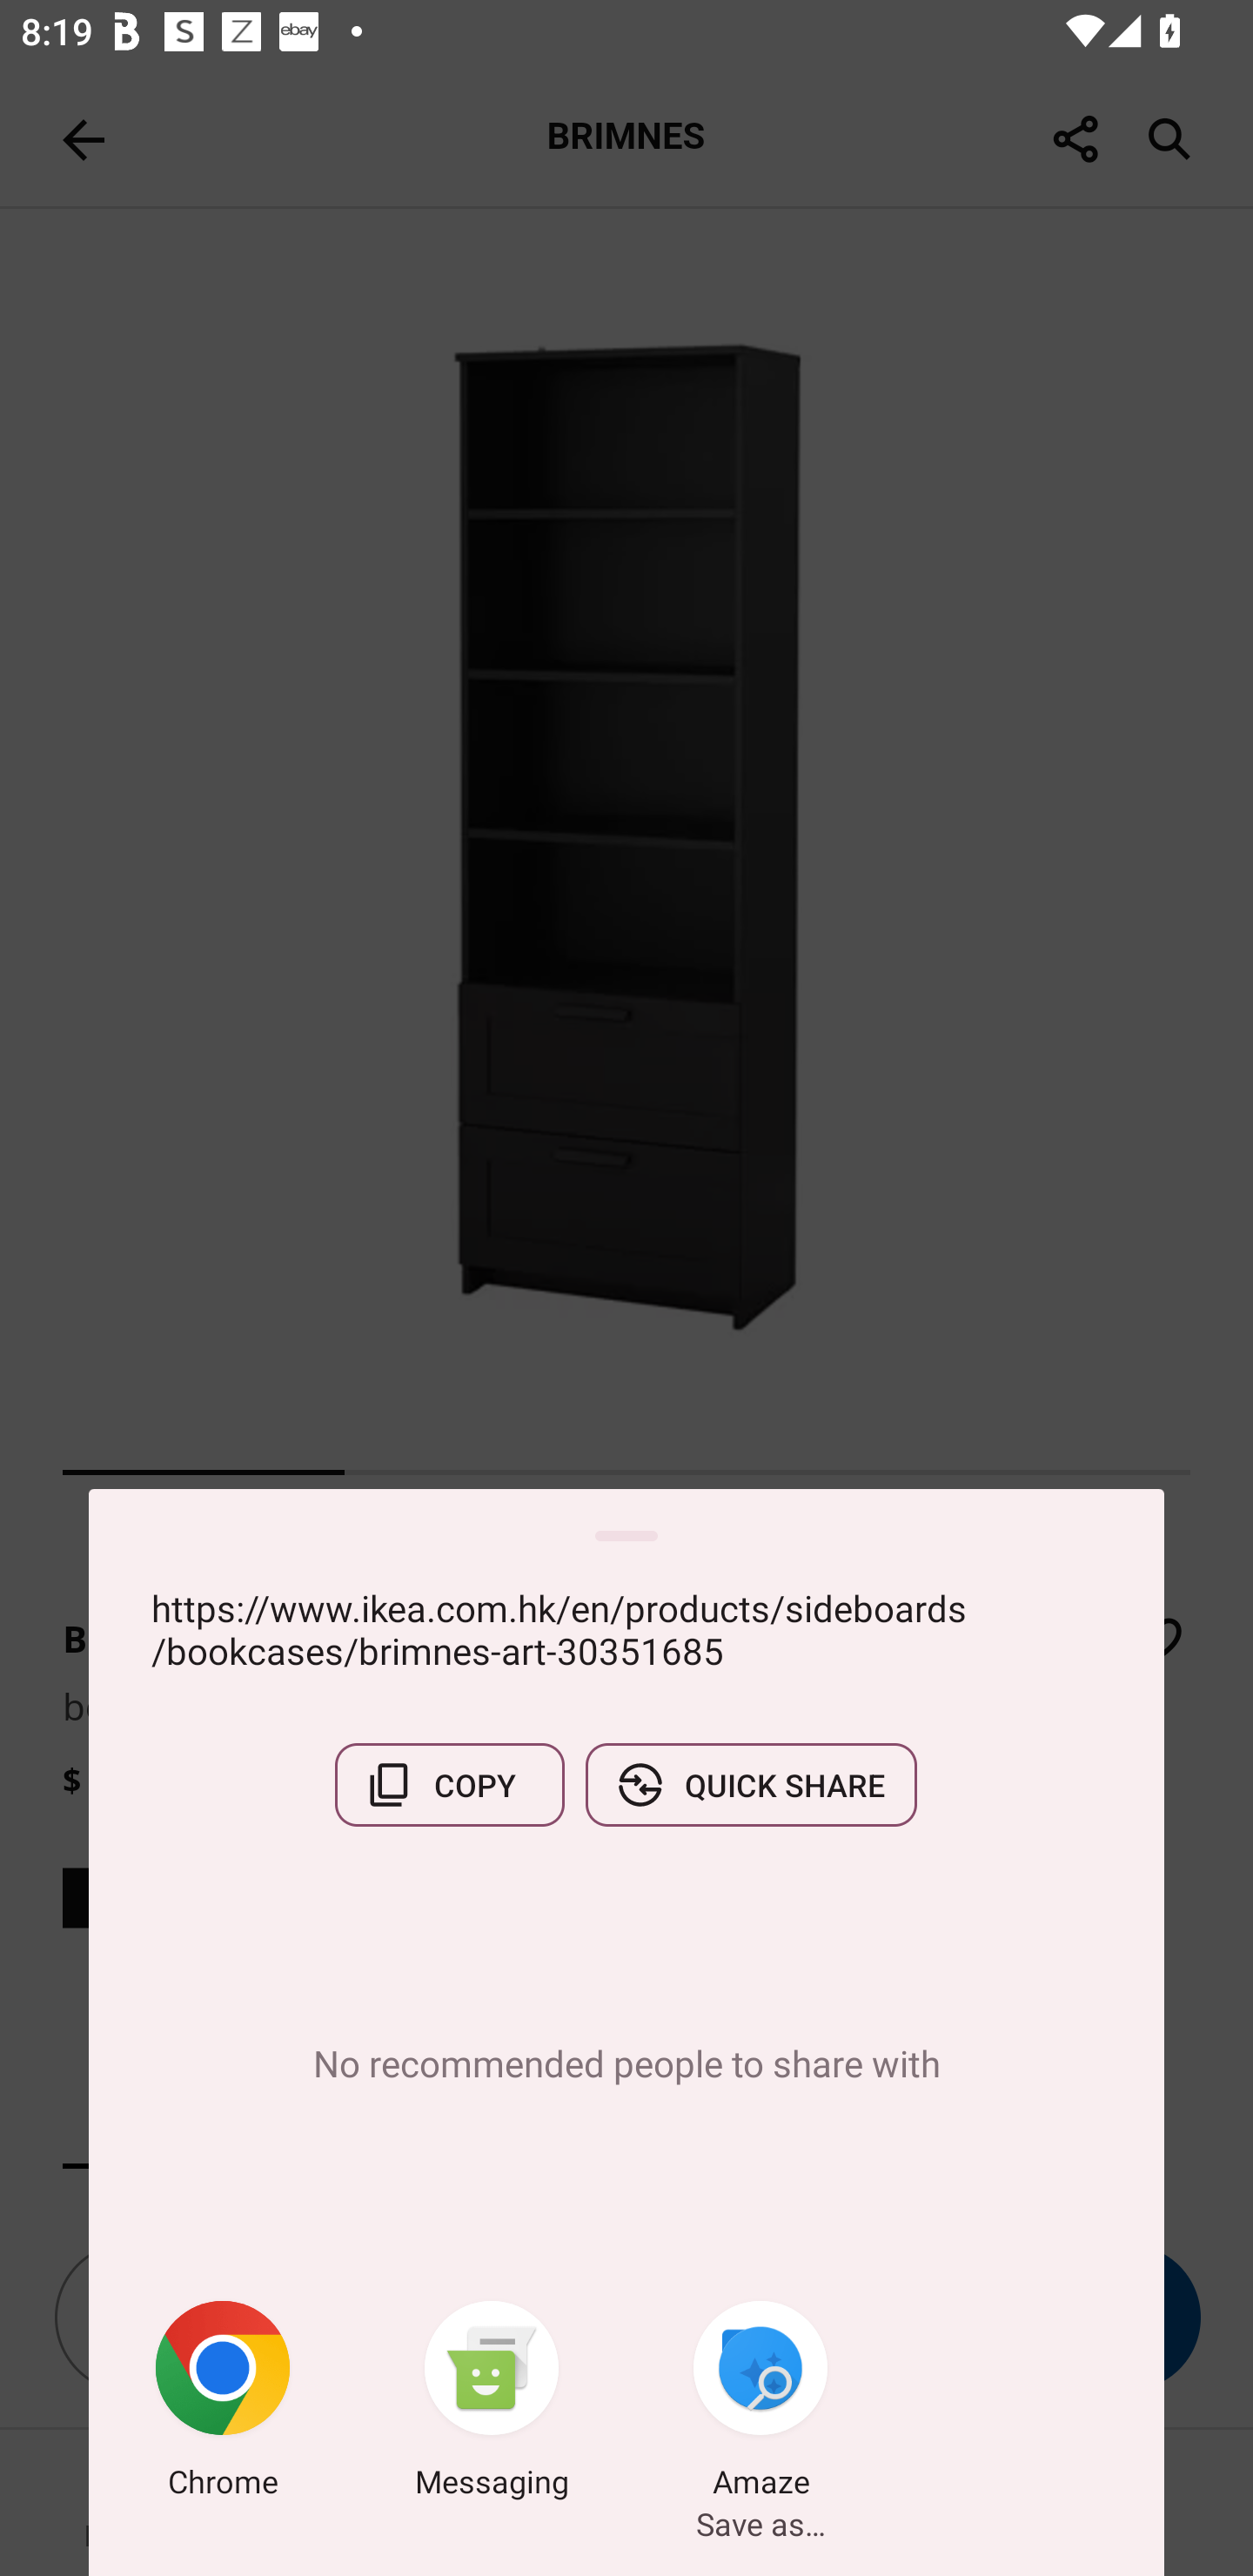 This screenshot has width=1253, height=2576. What do you see at coordinates (761, 2405) in the screenshot?
I see `Amaze Save as…` at bounding box center [761, 2405].